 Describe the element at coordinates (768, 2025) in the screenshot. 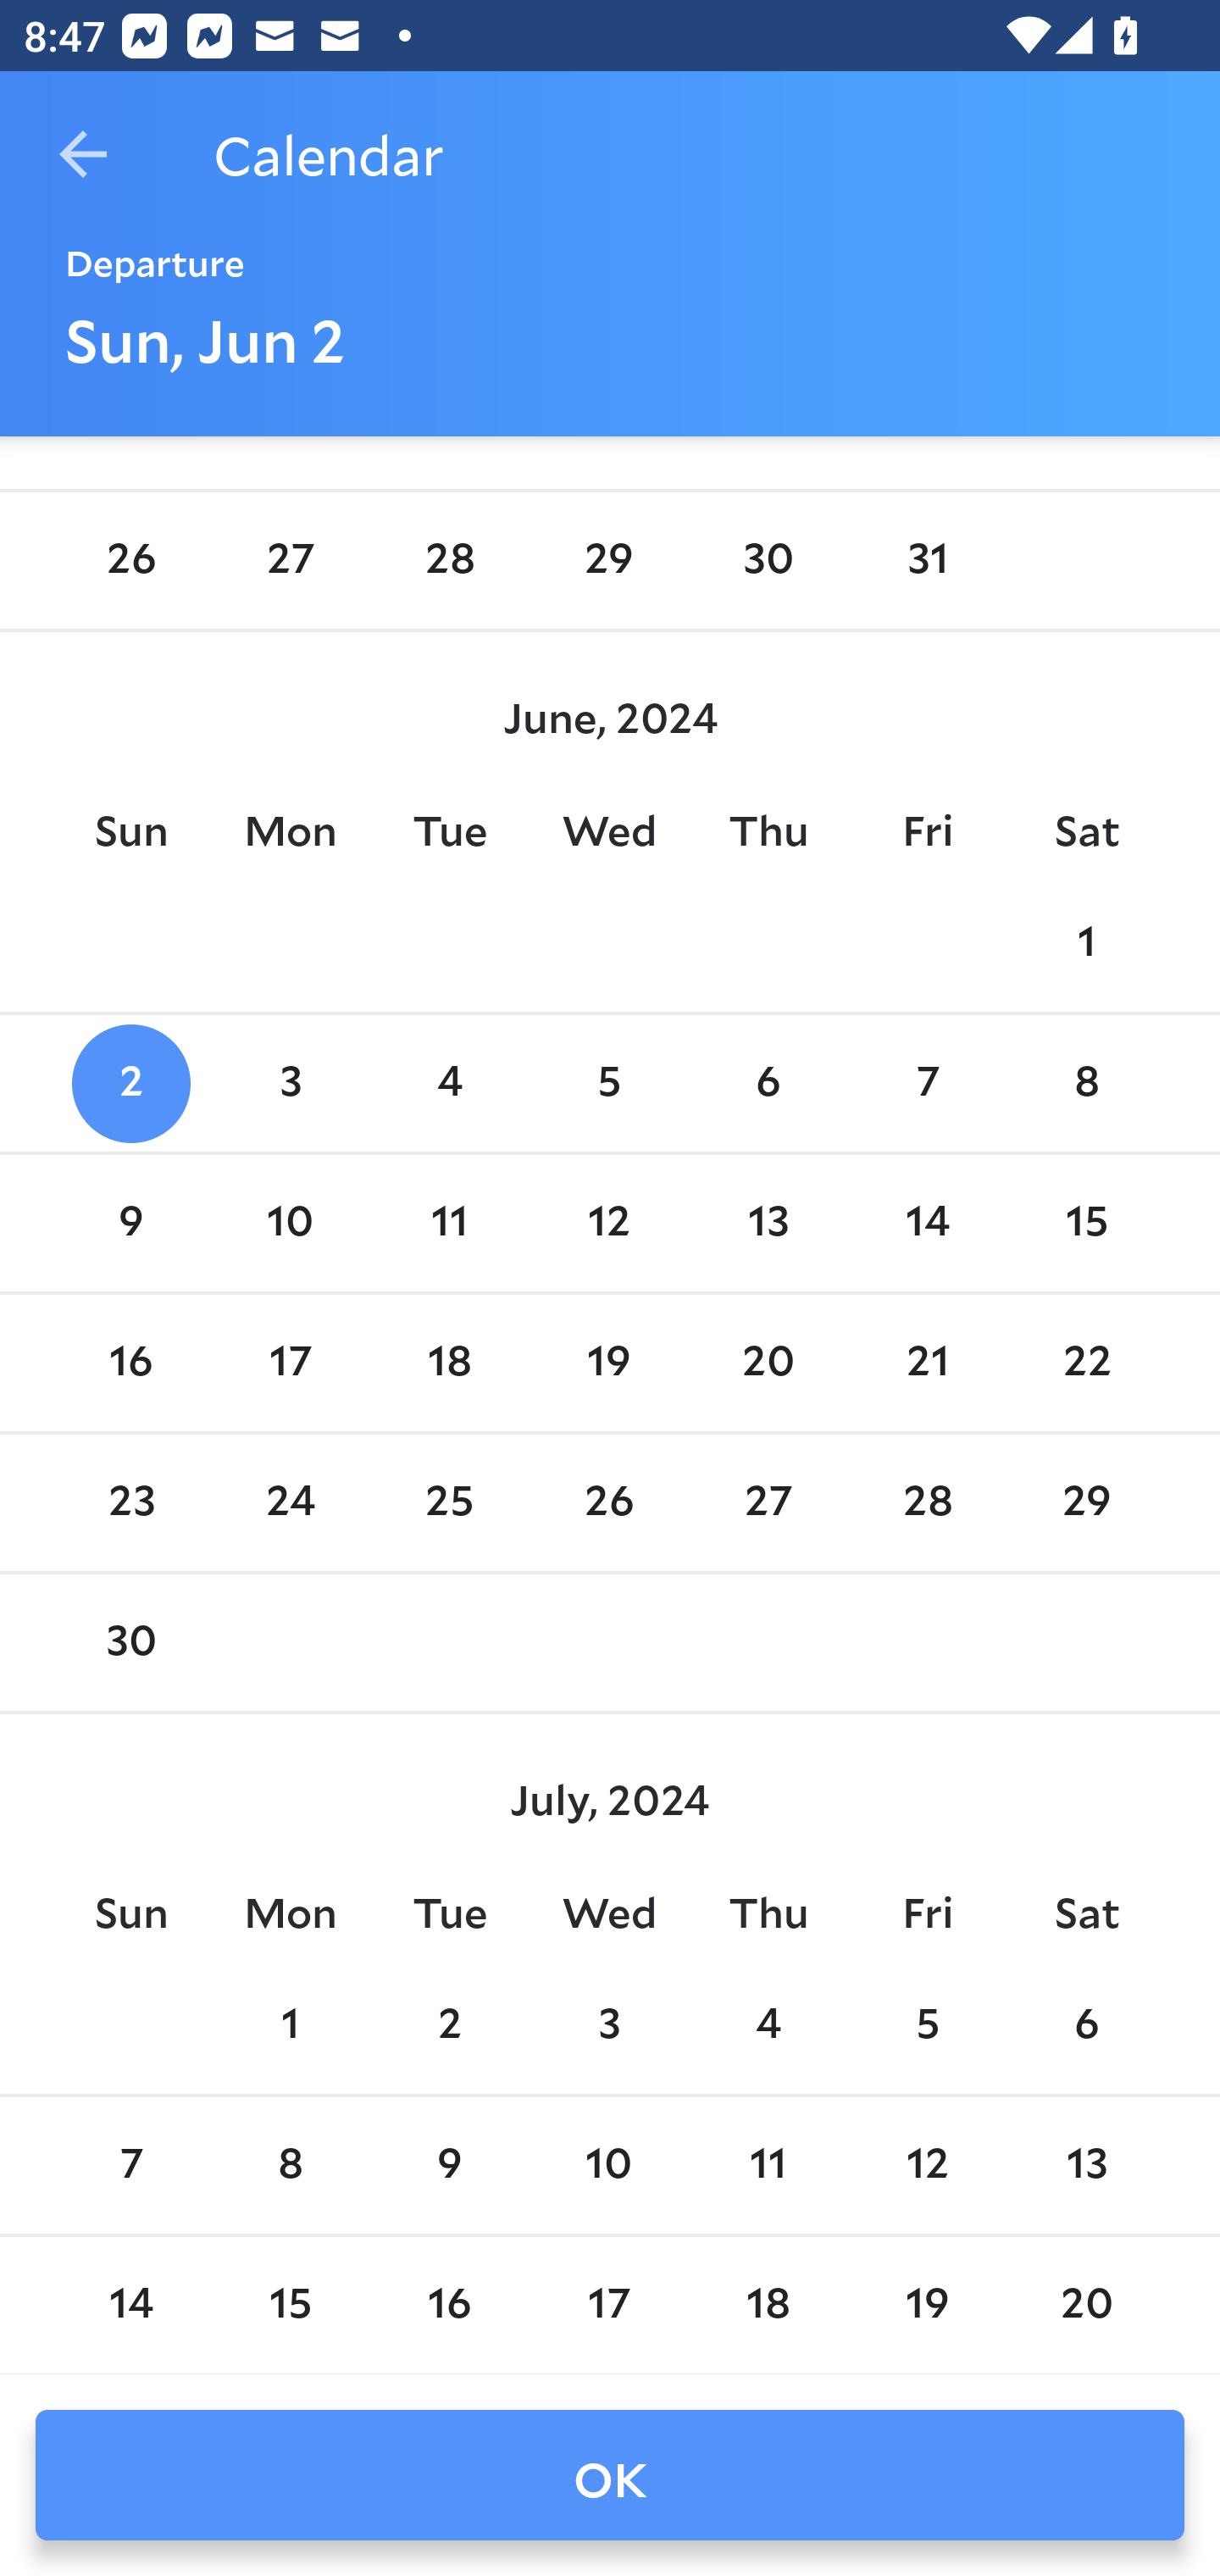

I see `4` at that location.